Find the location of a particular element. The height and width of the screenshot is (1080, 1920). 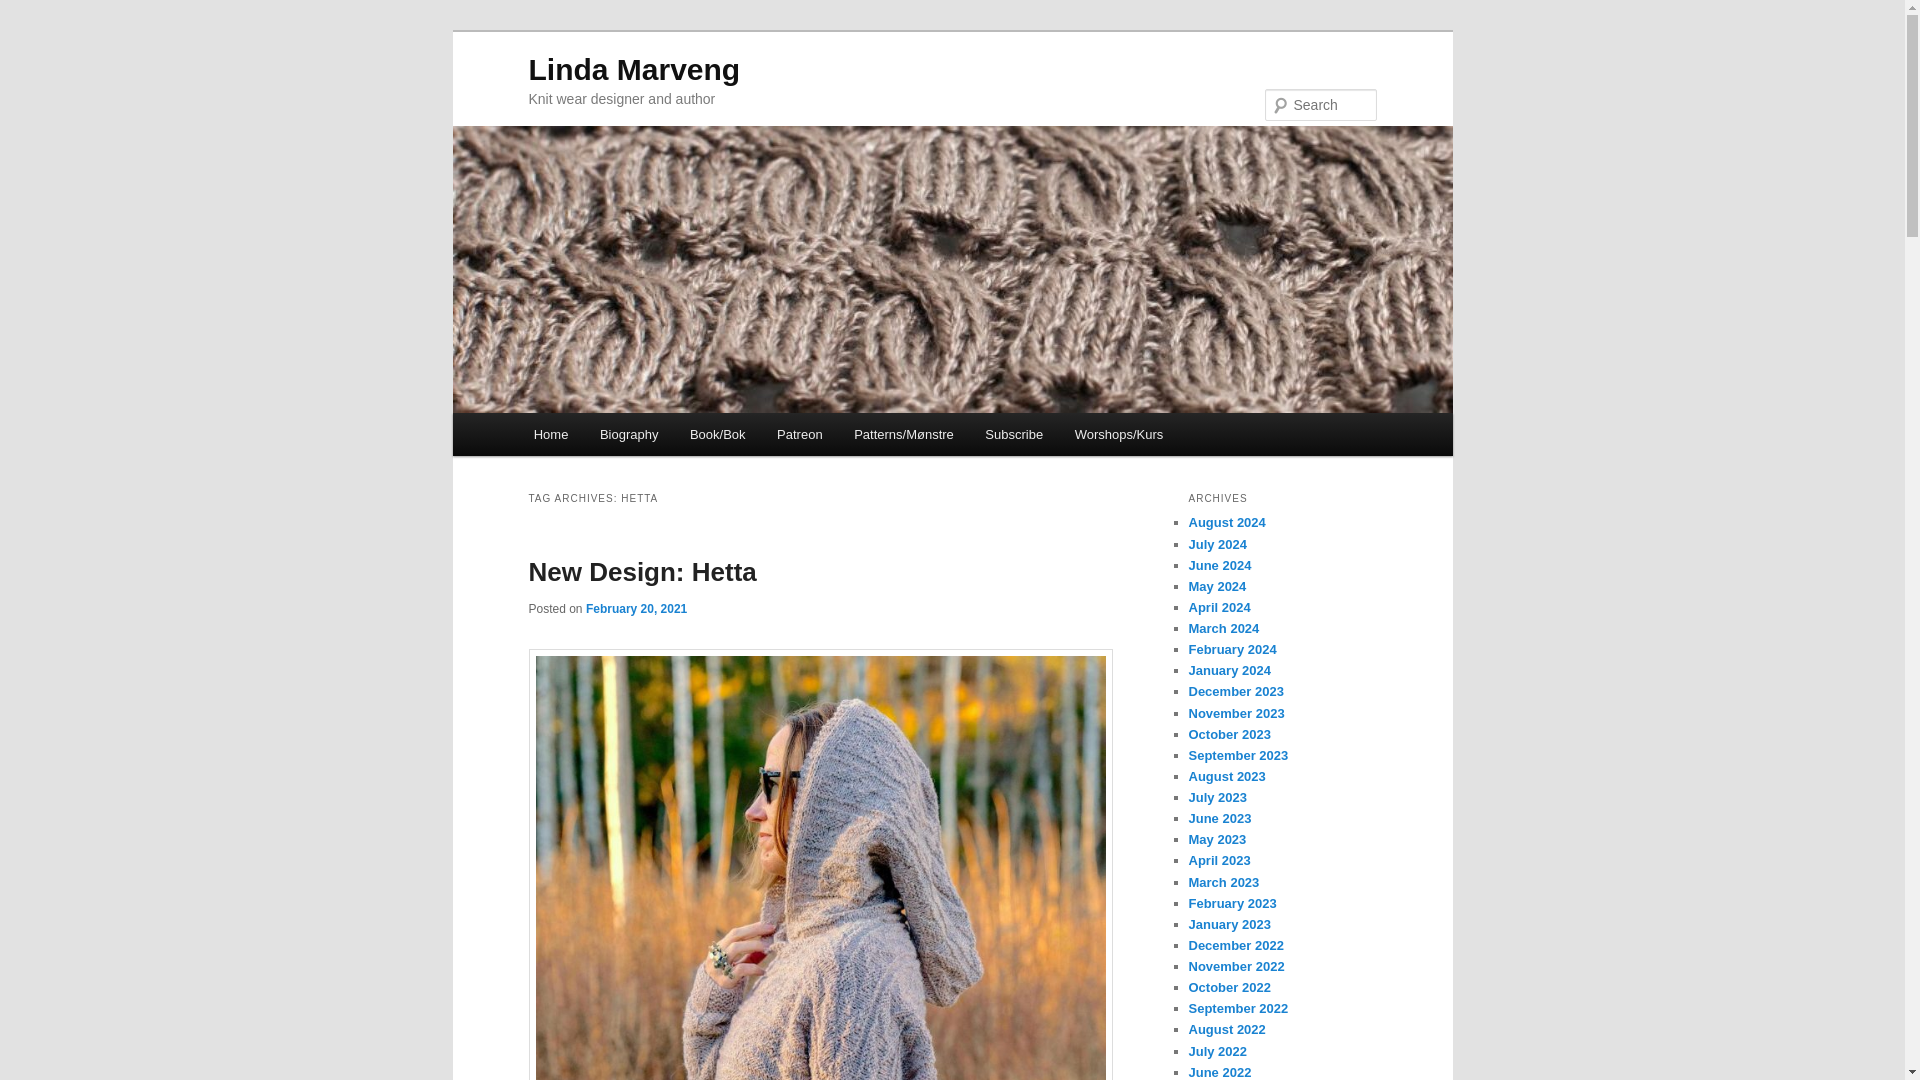

May 2024 is located at coordinates (1217, 586).